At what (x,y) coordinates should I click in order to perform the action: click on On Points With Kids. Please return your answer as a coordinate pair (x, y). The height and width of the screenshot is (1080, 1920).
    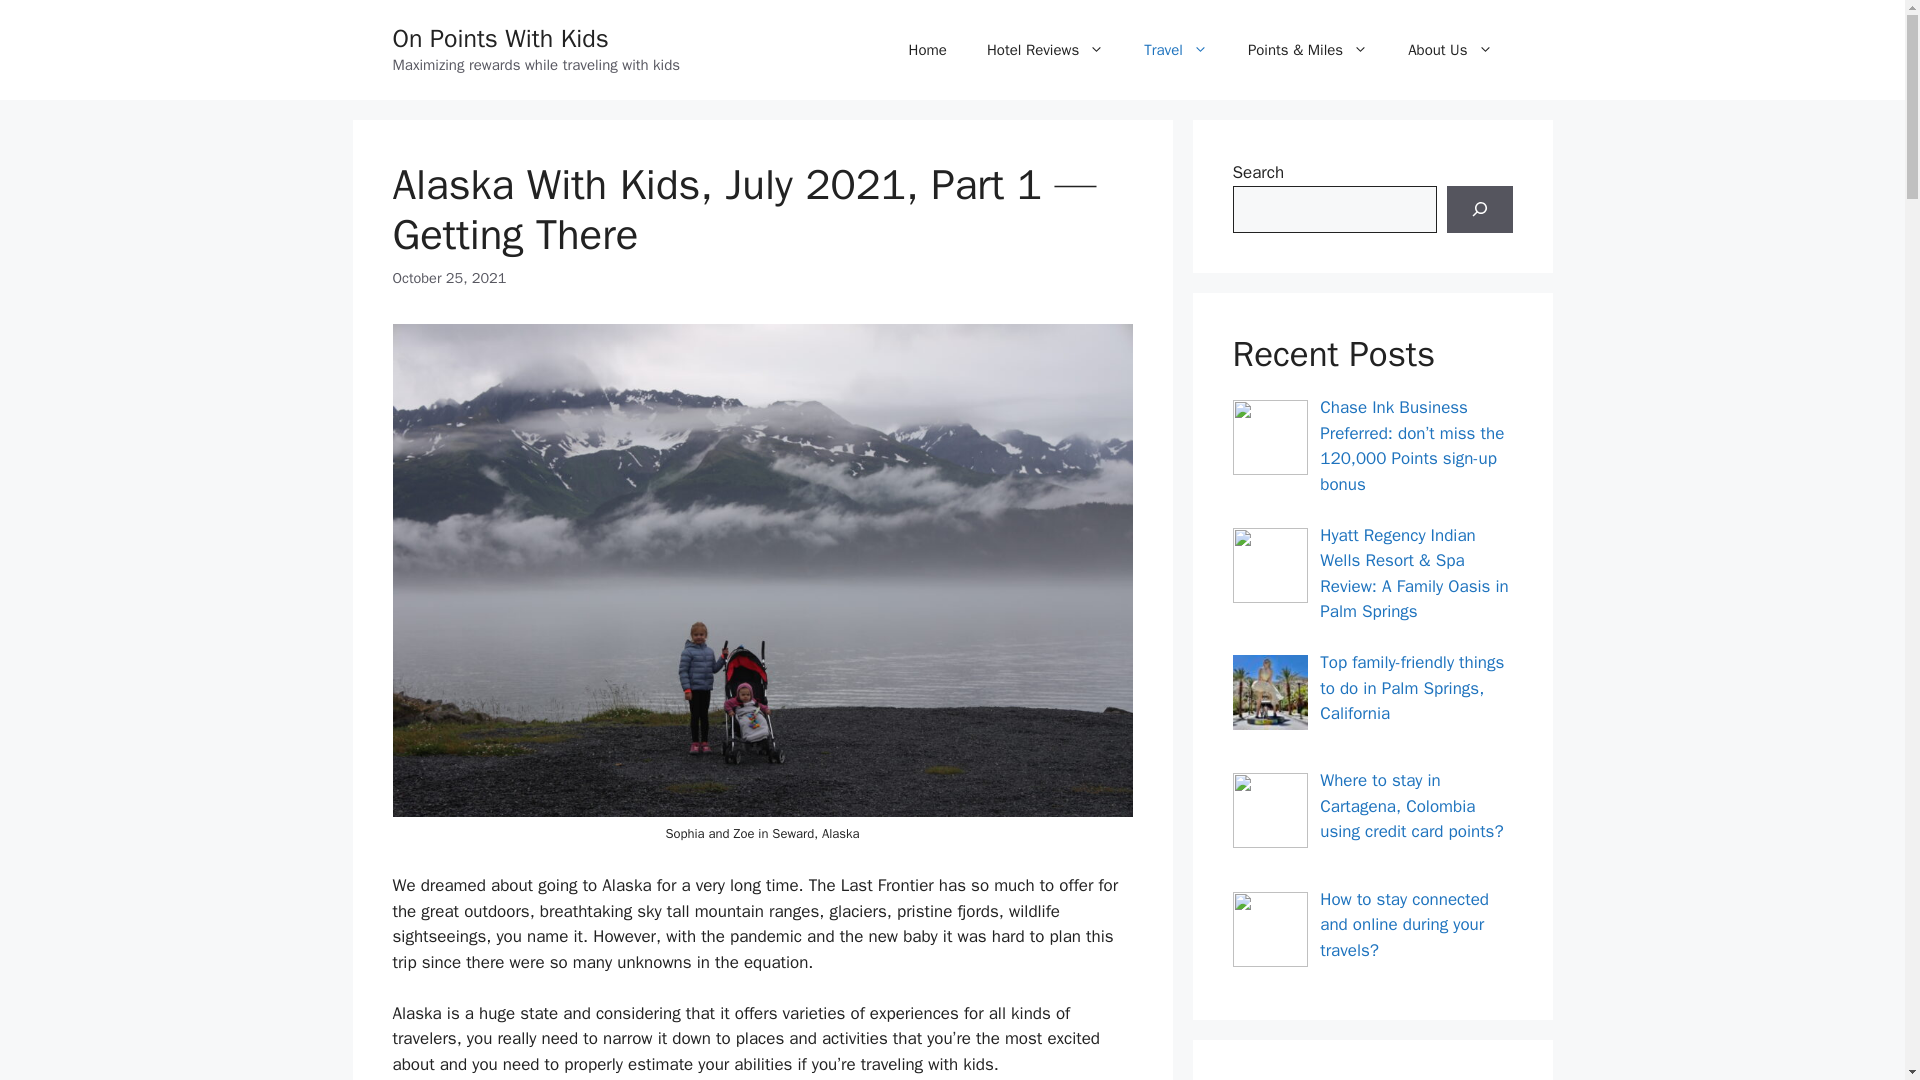
    Looking at the image, I should click on (500, 38).